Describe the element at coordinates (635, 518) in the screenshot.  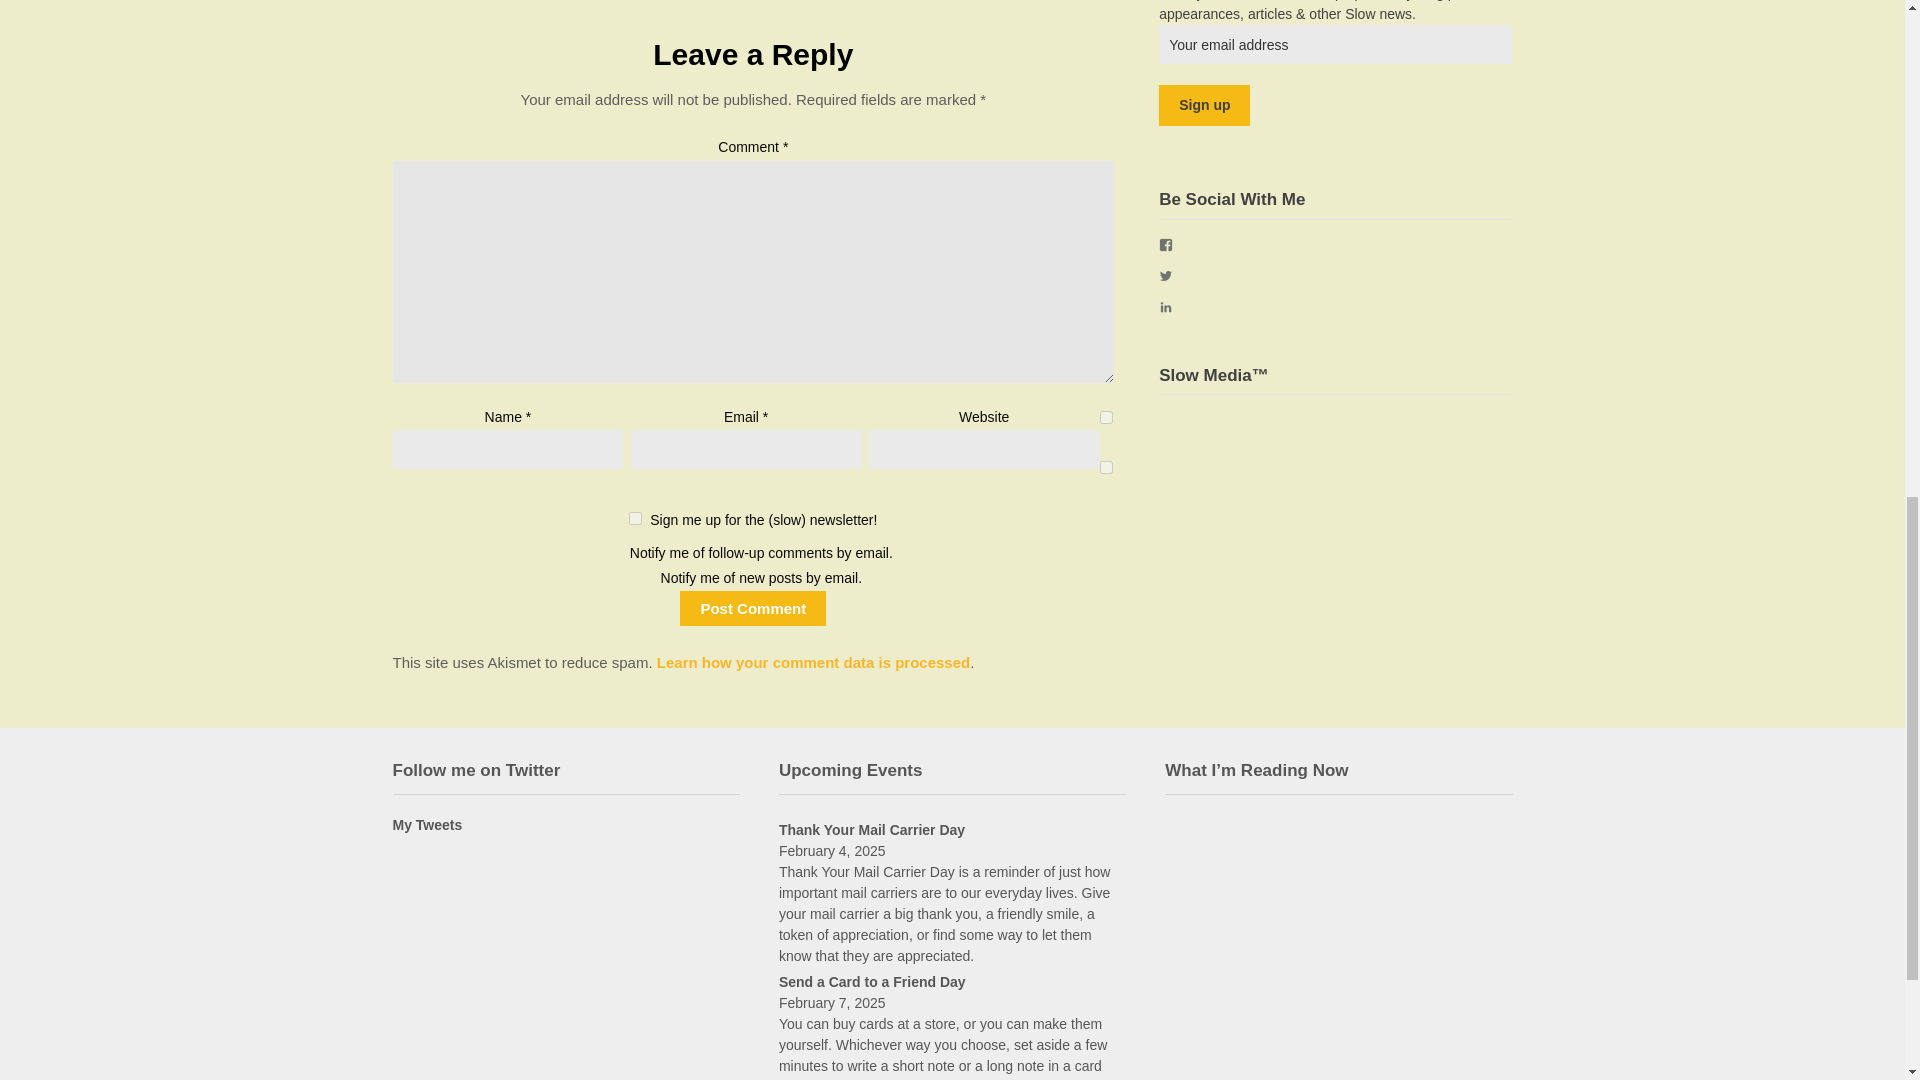
I see `1` at that location.